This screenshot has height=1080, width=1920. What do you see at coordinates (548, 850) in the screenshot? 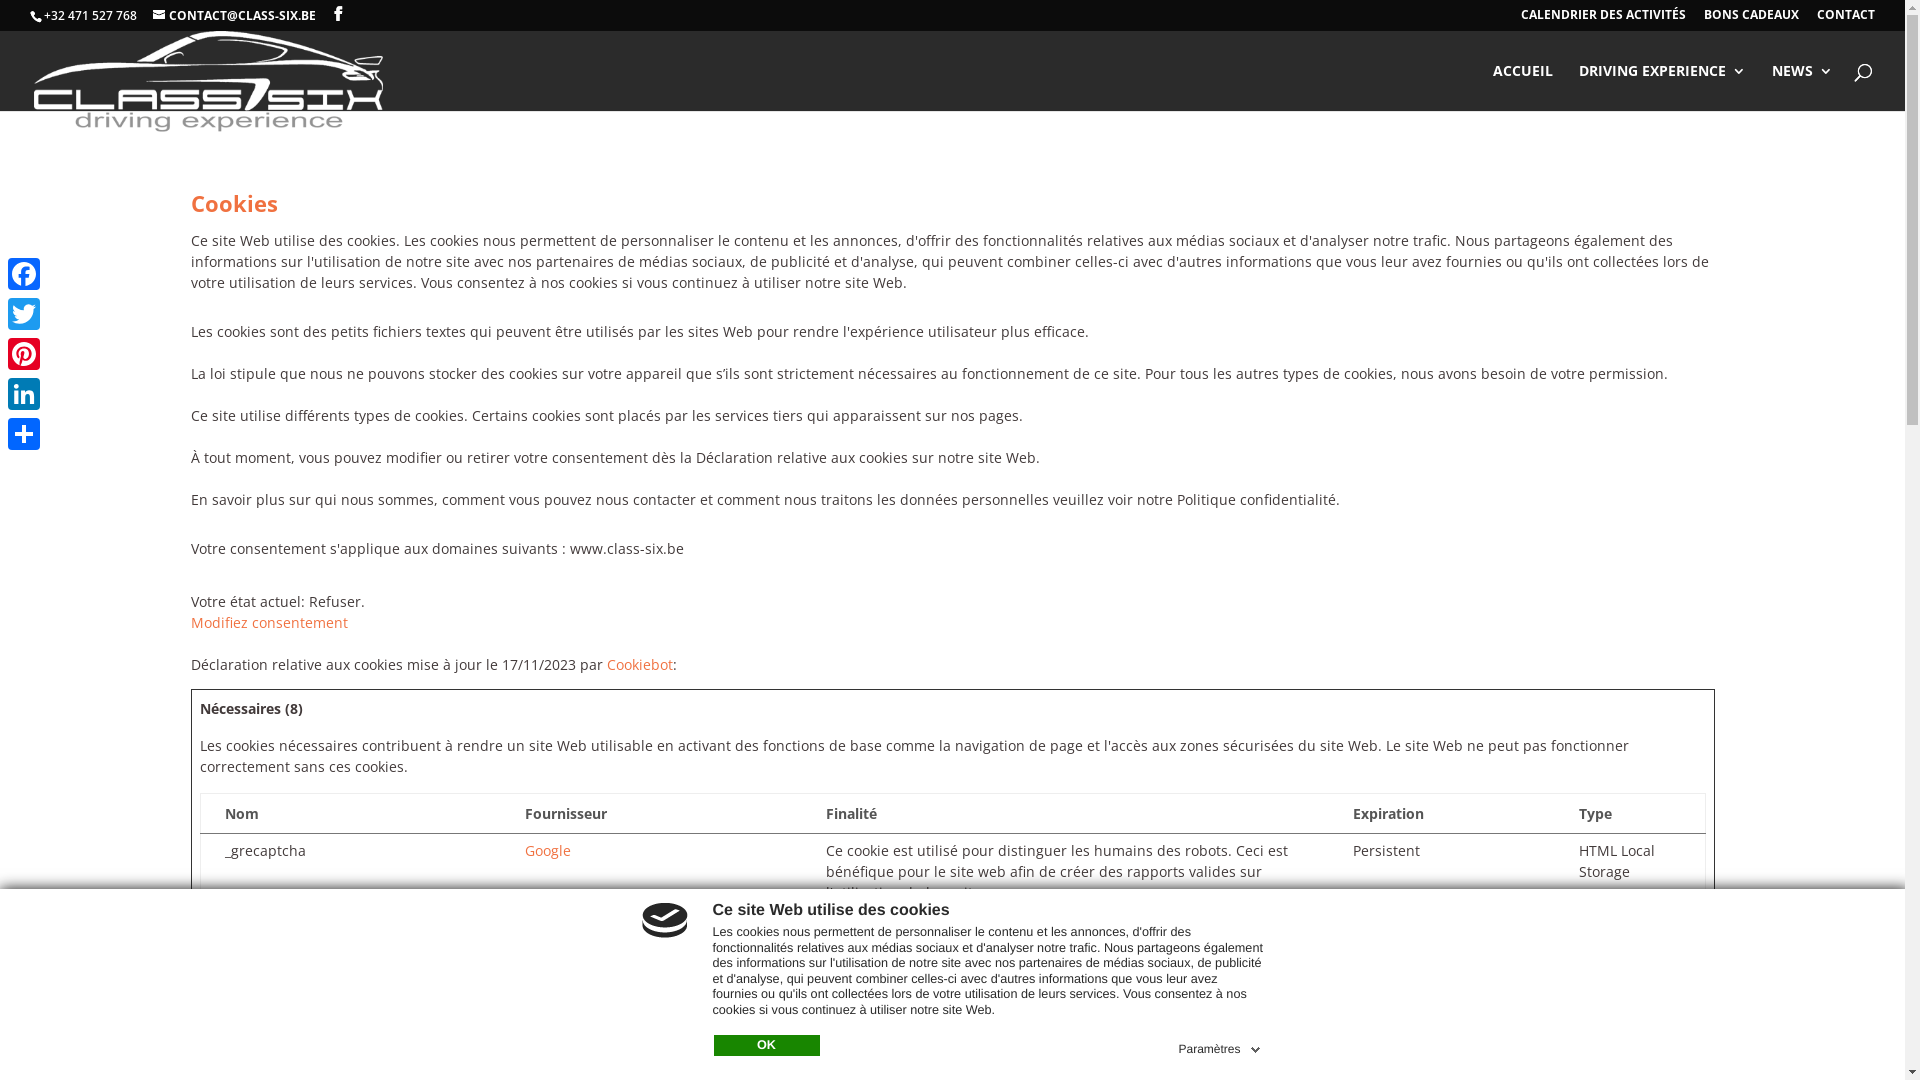
I see `Google` at bounding box center [548, 850].